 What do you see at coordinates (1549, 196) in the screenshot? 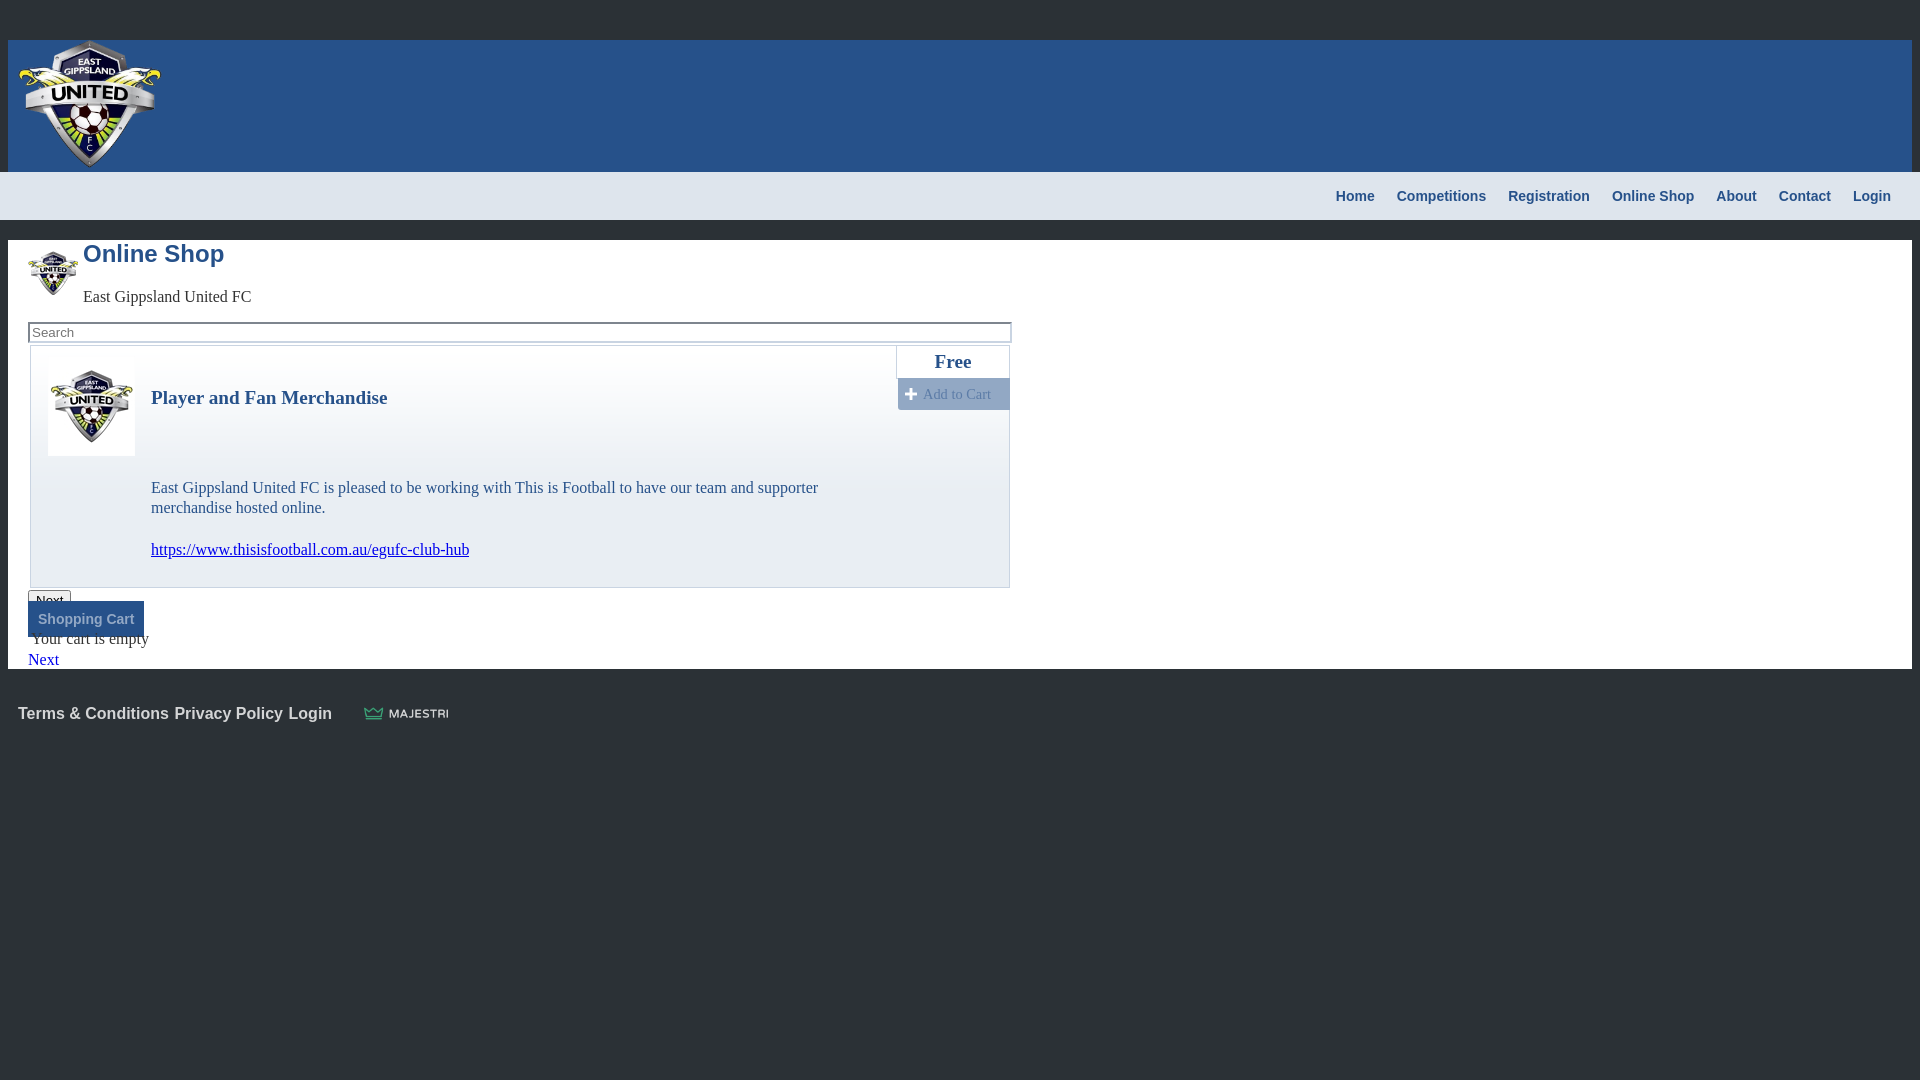
I see `Registration` at bounding box center [1549, 196].